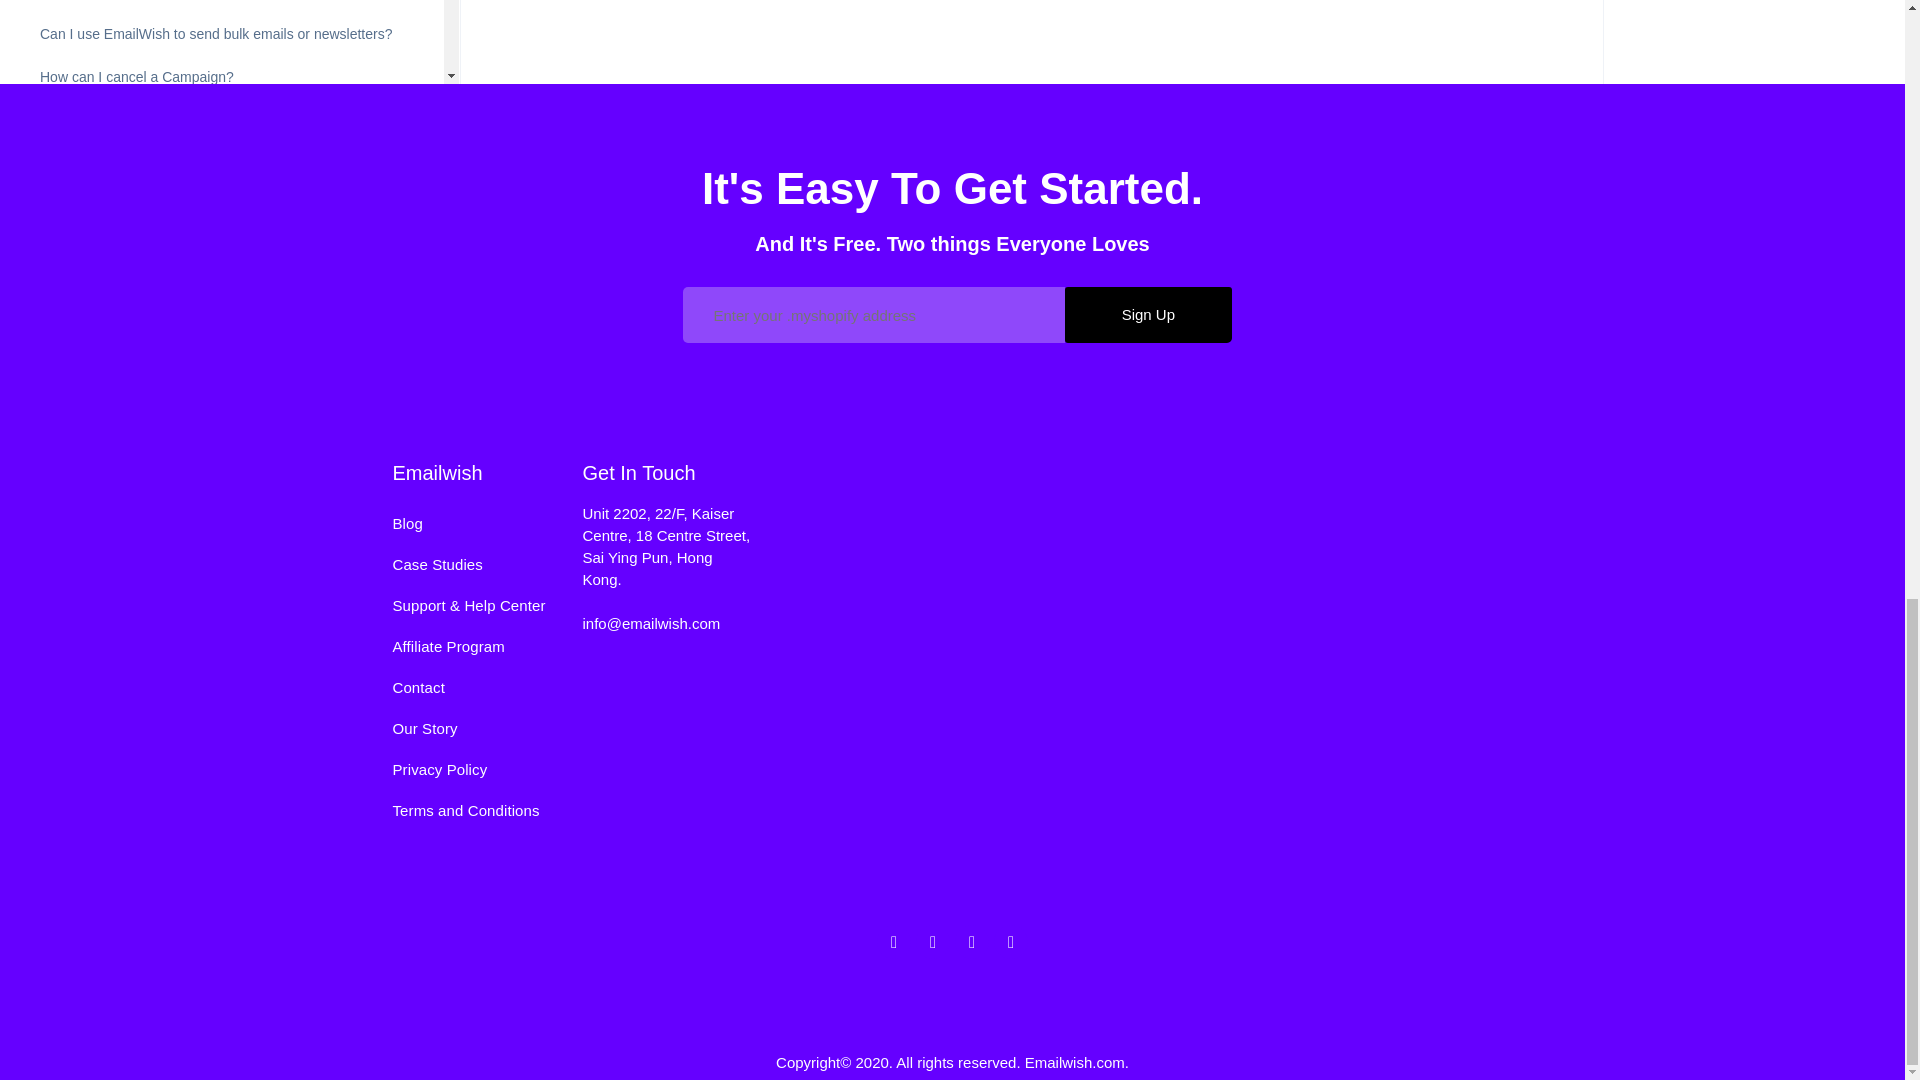 The image size is (1920, 1080). What do you see at coordinates (161, 658) in the screenshot?
I see `Can one account have multiple stores?` at bounding box center [161, 658].